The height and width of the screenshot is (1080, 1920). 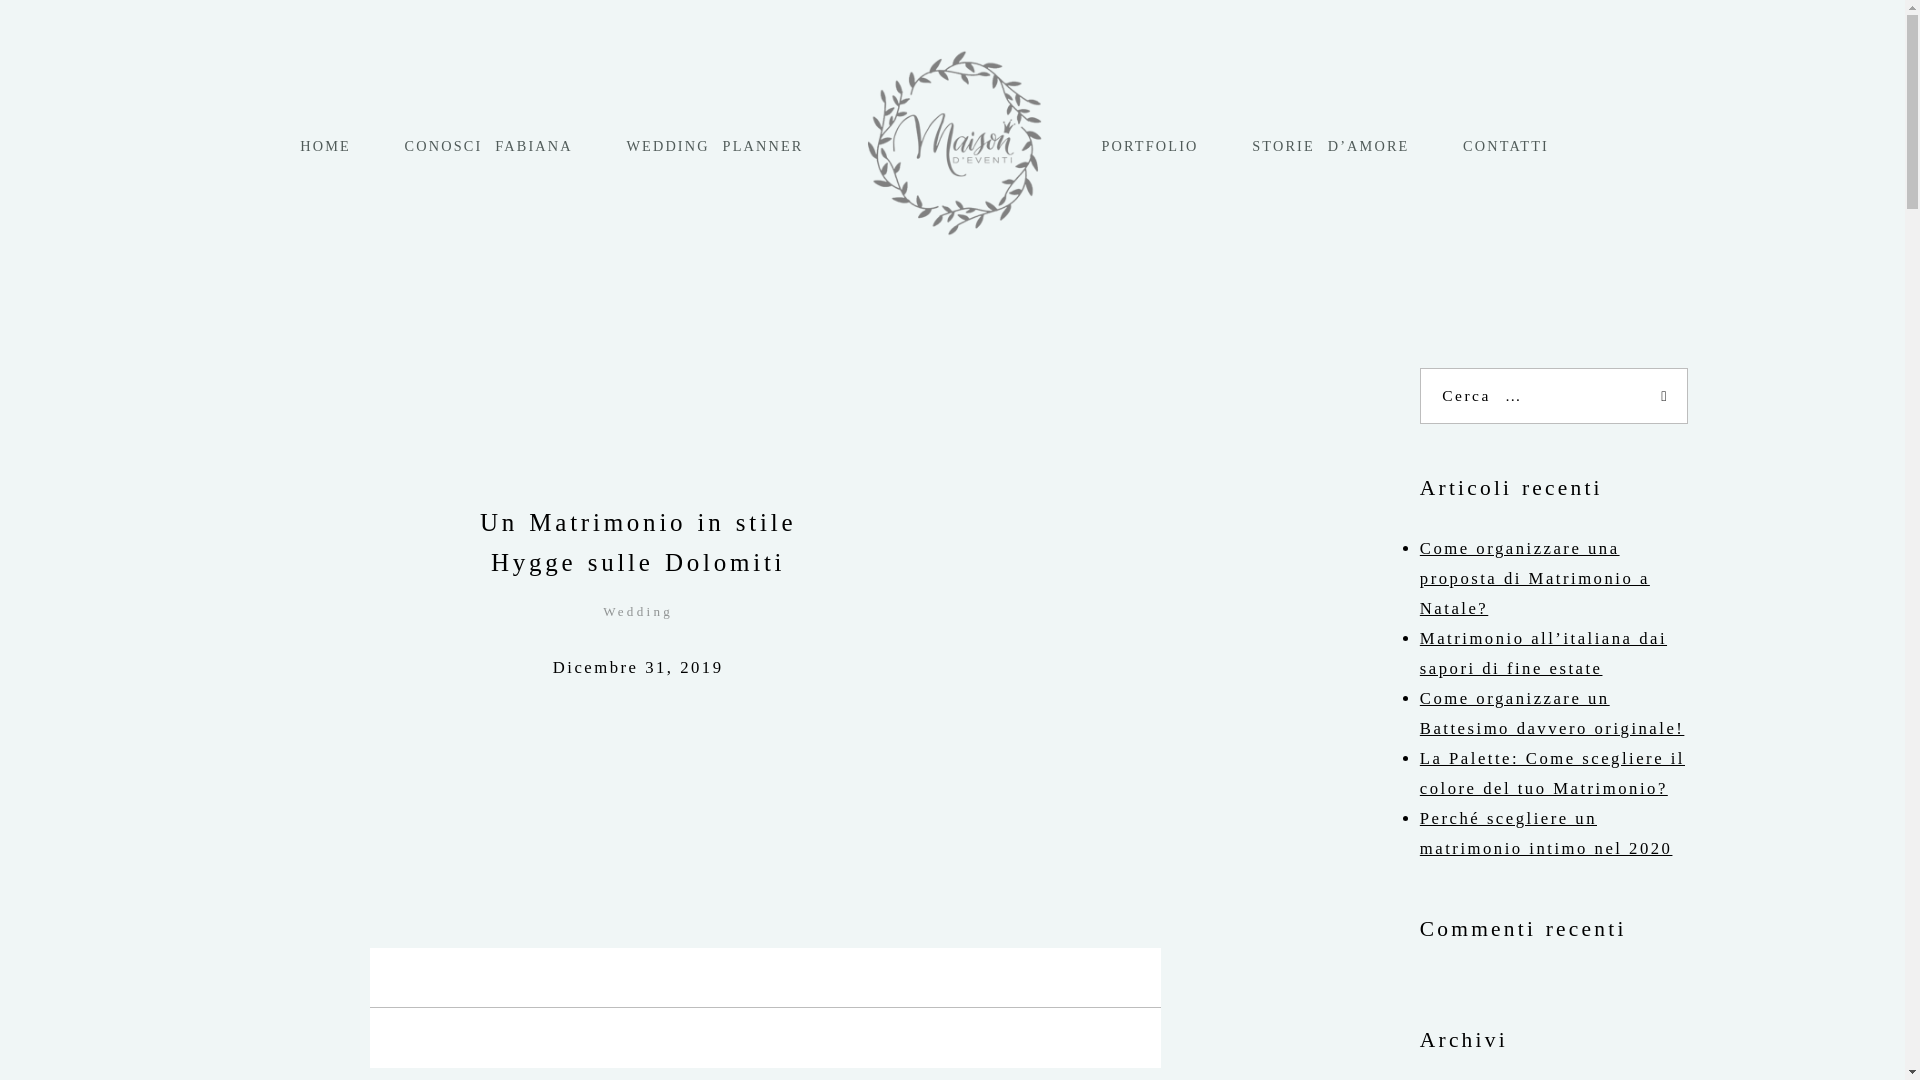 What do you see at coordinates (1506, 146) in the screenshot?
I see `CONTATTI` at bounding box center [1506, 146].